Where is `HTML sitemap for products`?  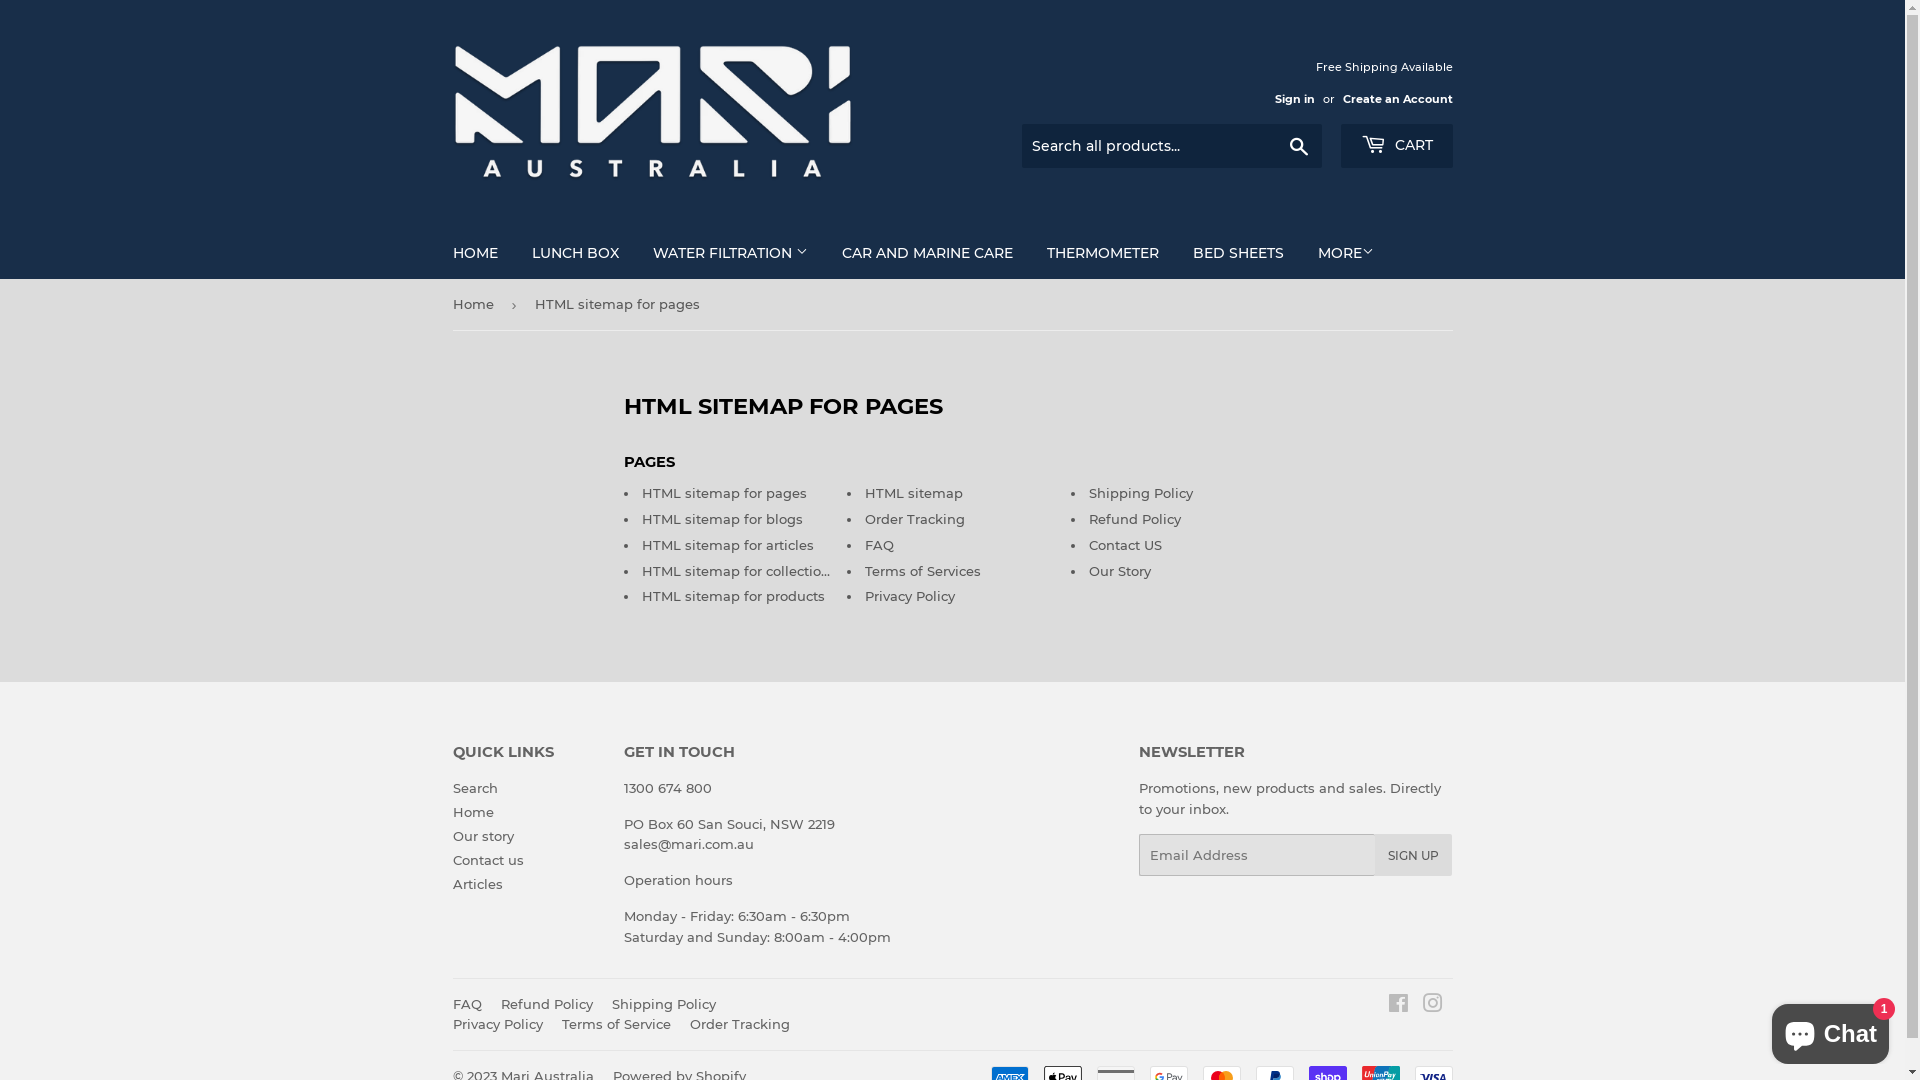 HTML sitemap for products is located at coordinates (734, 596).